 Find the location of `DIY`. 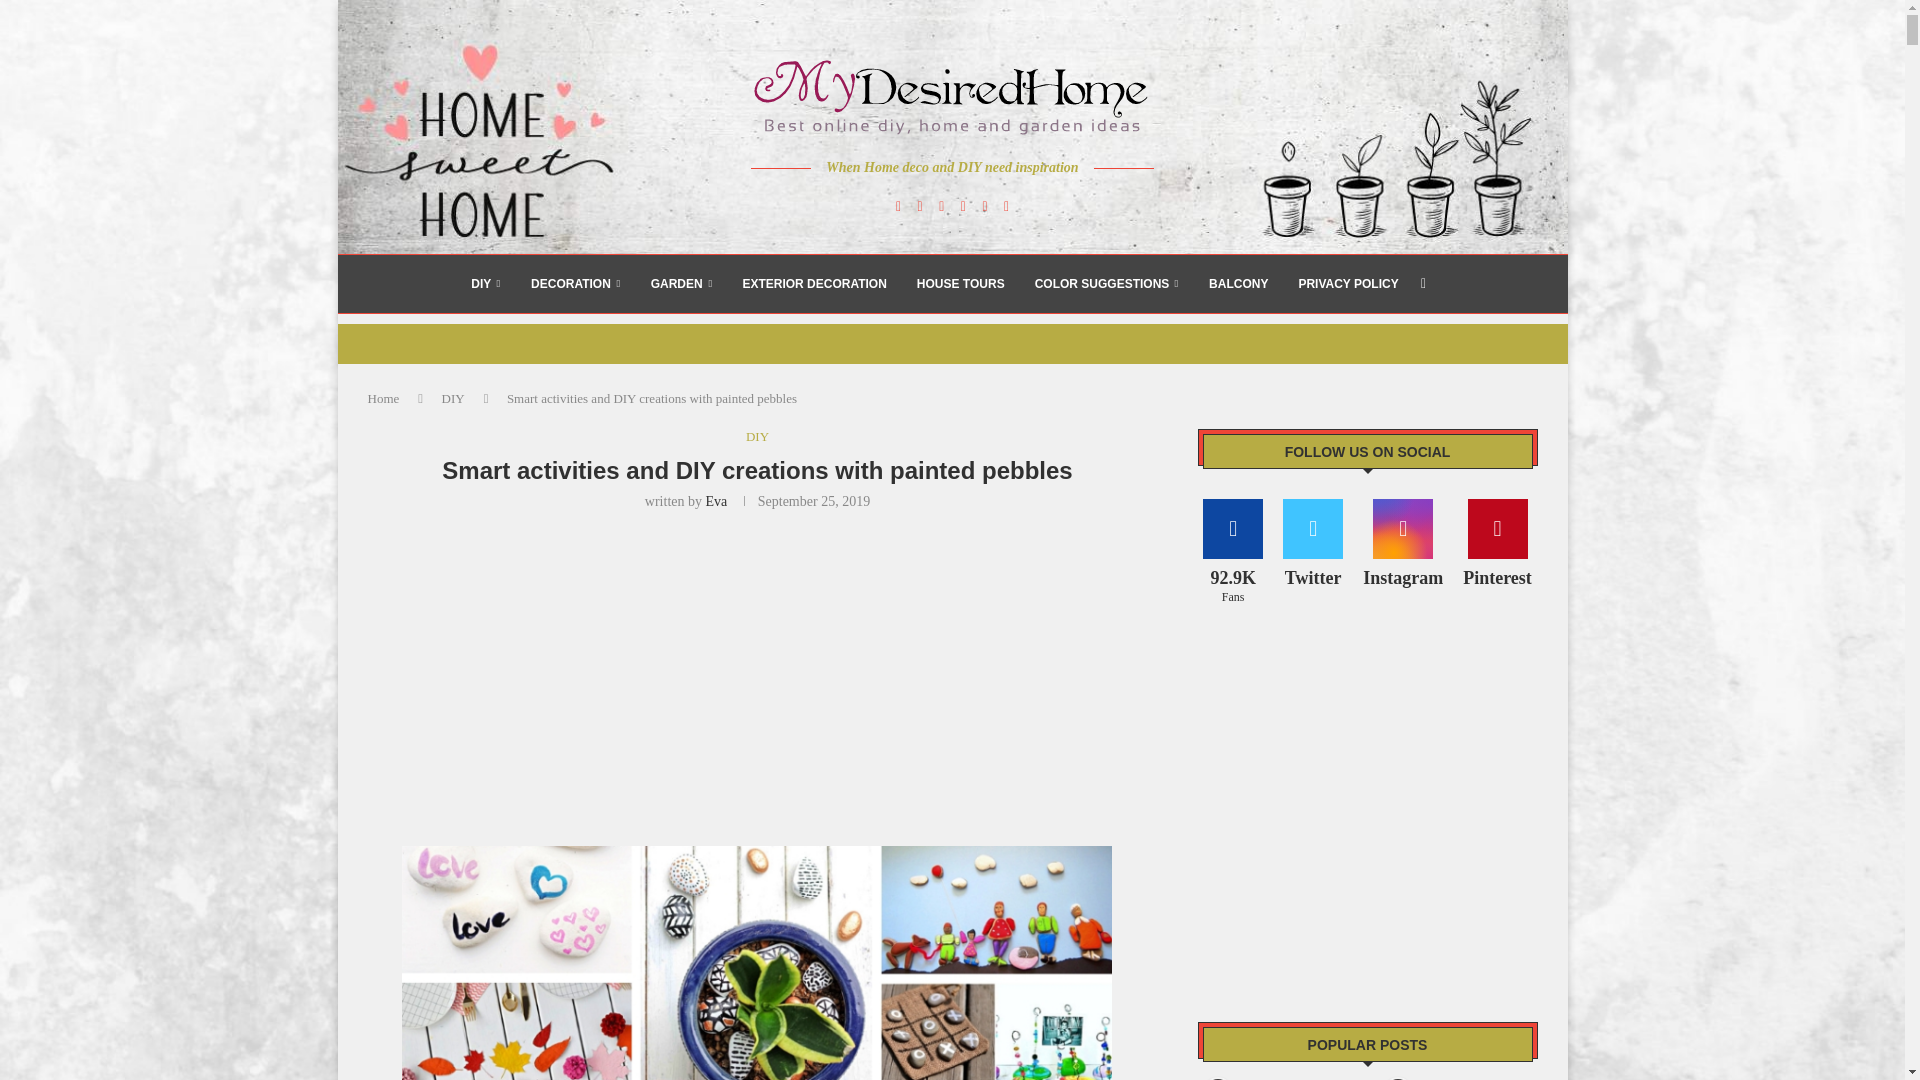

DIY is located at coordinates (486, 284).